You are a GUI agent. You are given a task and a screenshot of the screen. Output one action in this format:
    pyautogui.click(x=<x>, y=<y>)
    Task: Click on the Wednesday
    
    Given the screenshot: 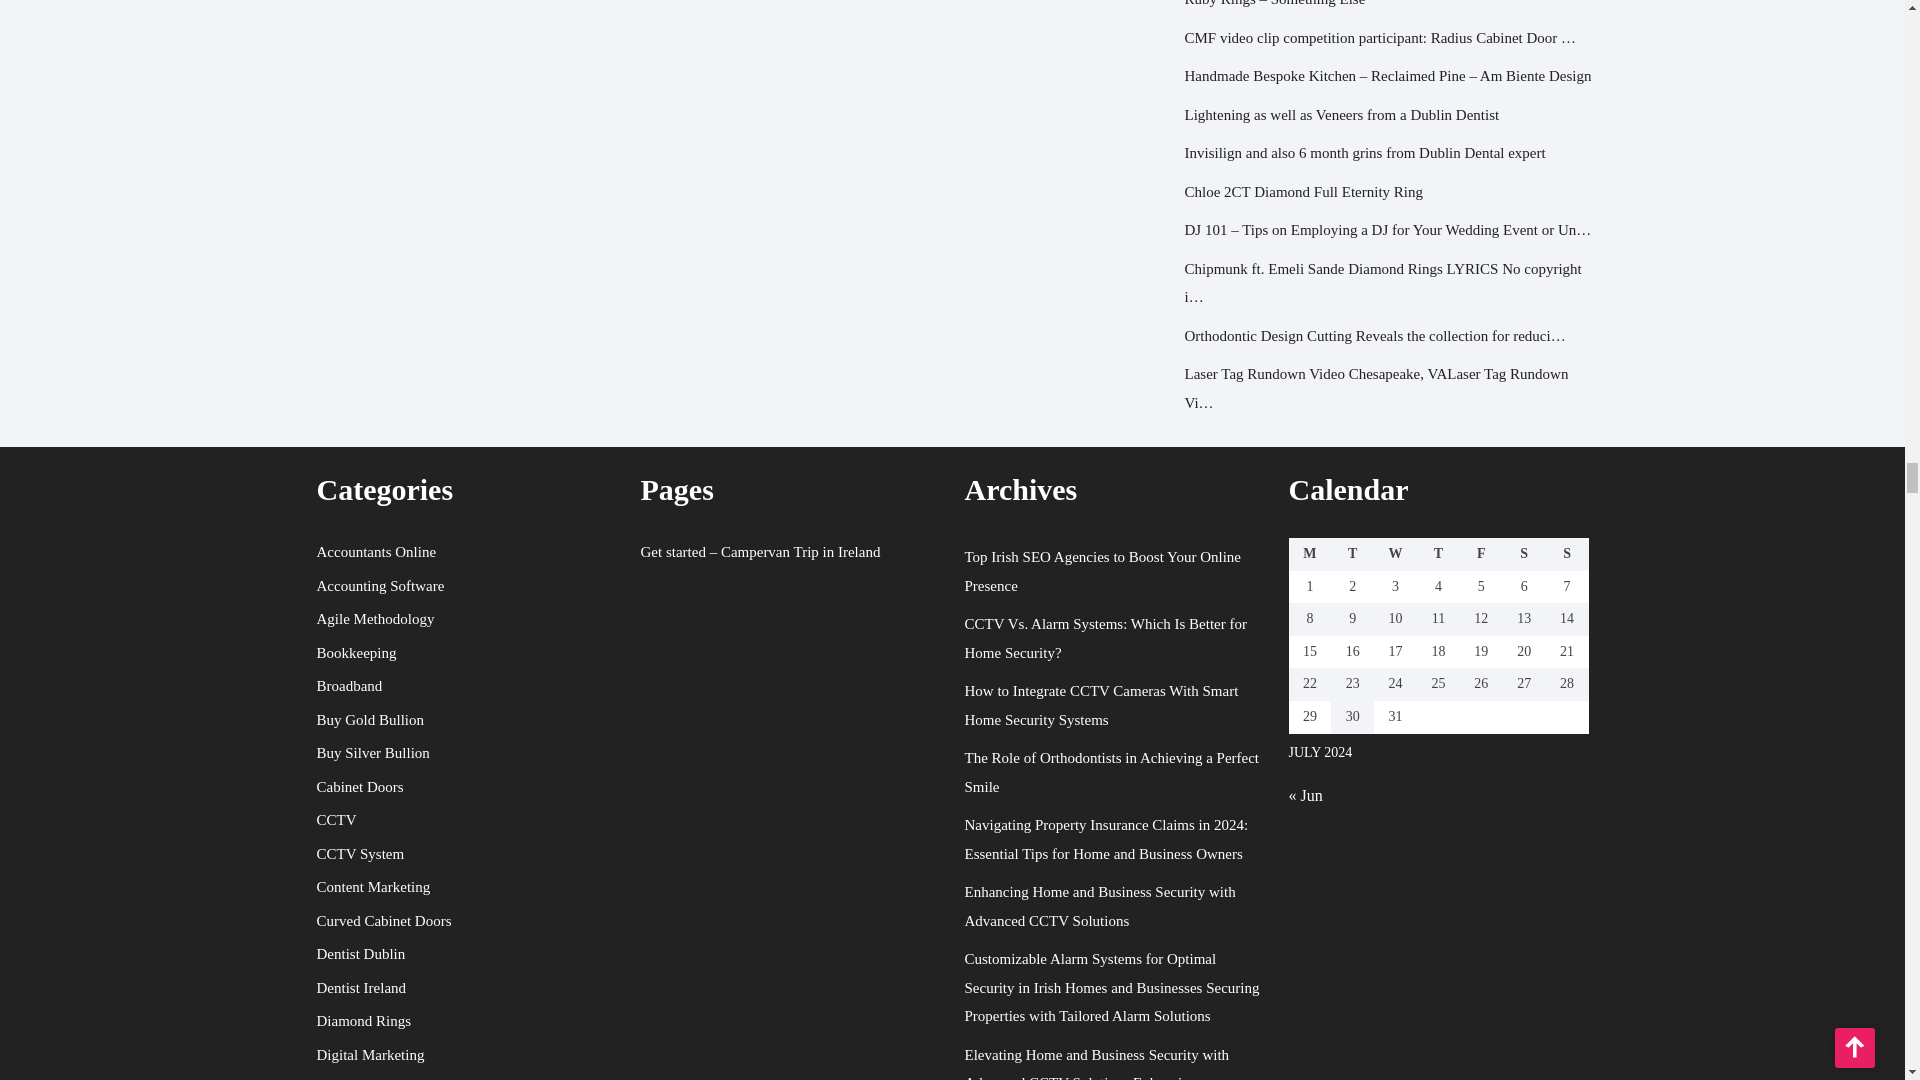 What is the action you would take?
    pyautogui.click(x=1395, y=554)
    